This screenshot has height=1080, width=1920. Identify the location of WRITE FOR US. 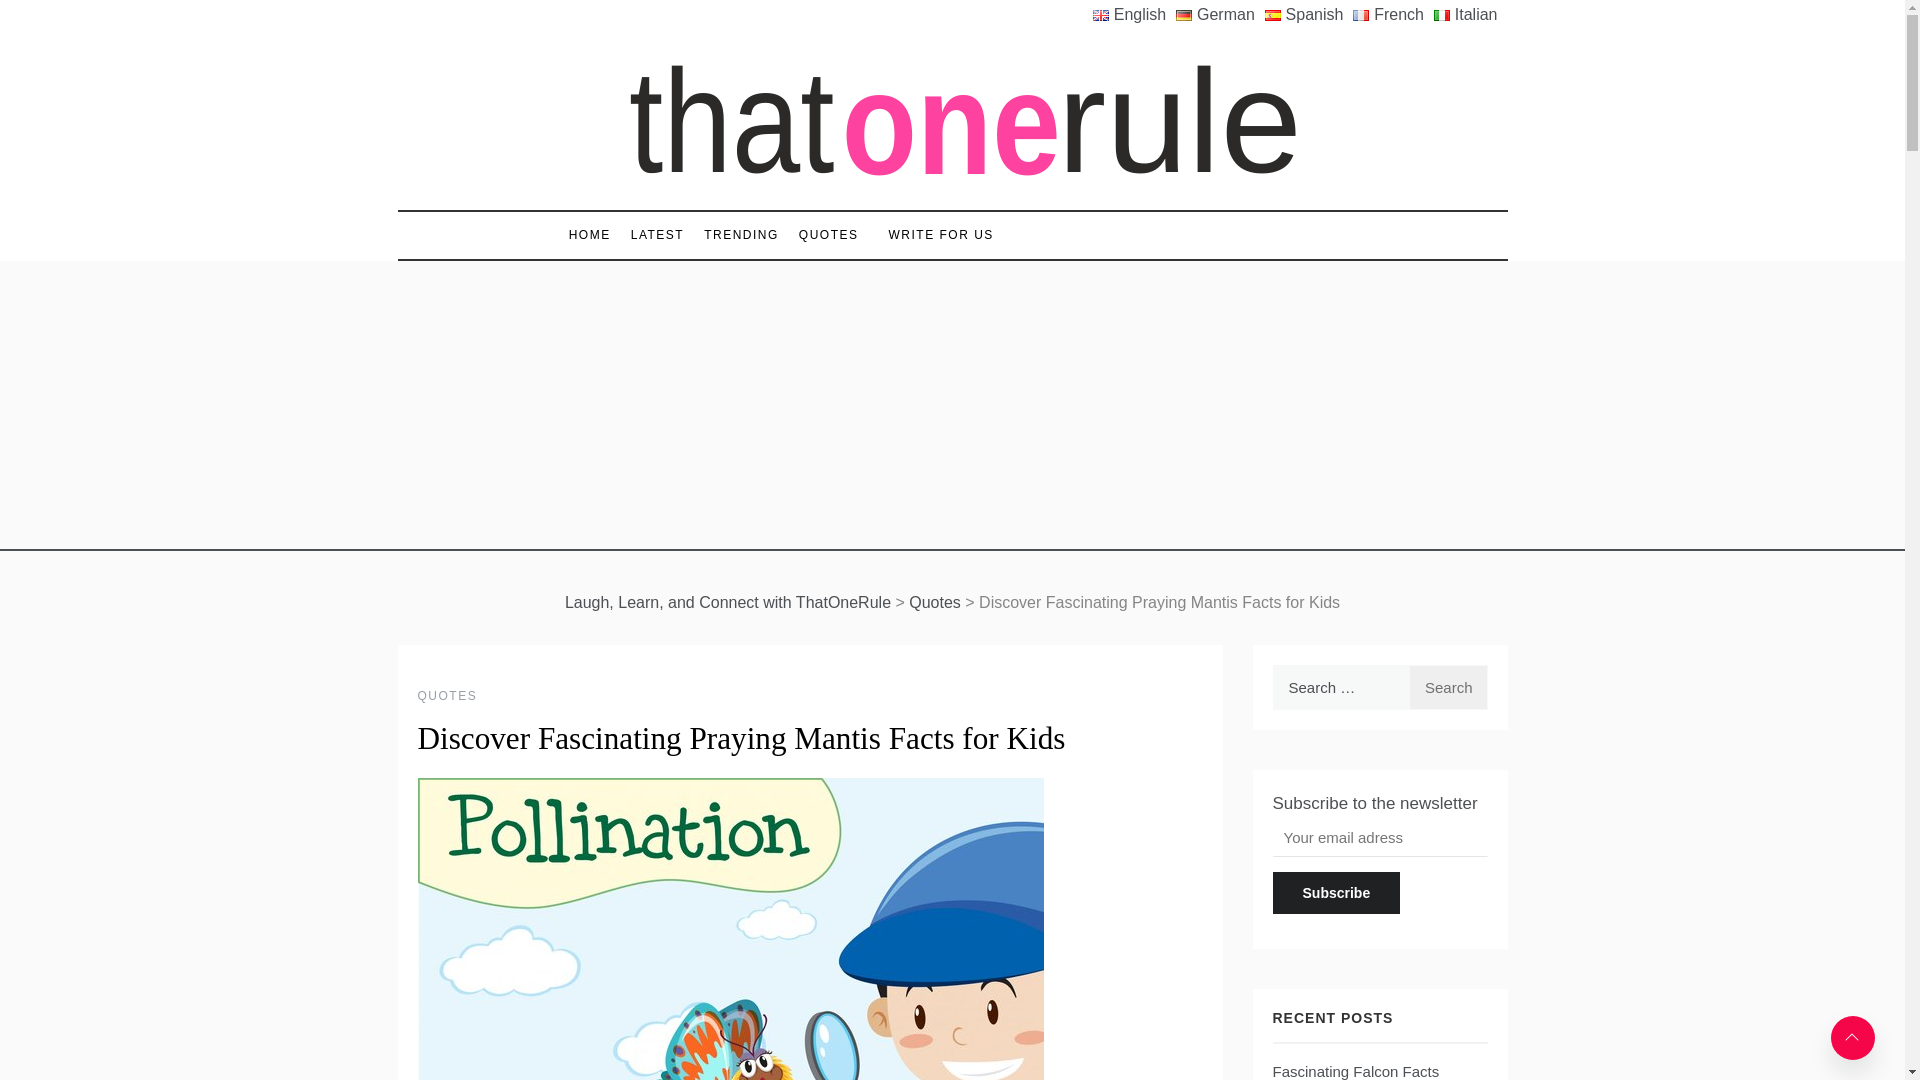
(932, 235).